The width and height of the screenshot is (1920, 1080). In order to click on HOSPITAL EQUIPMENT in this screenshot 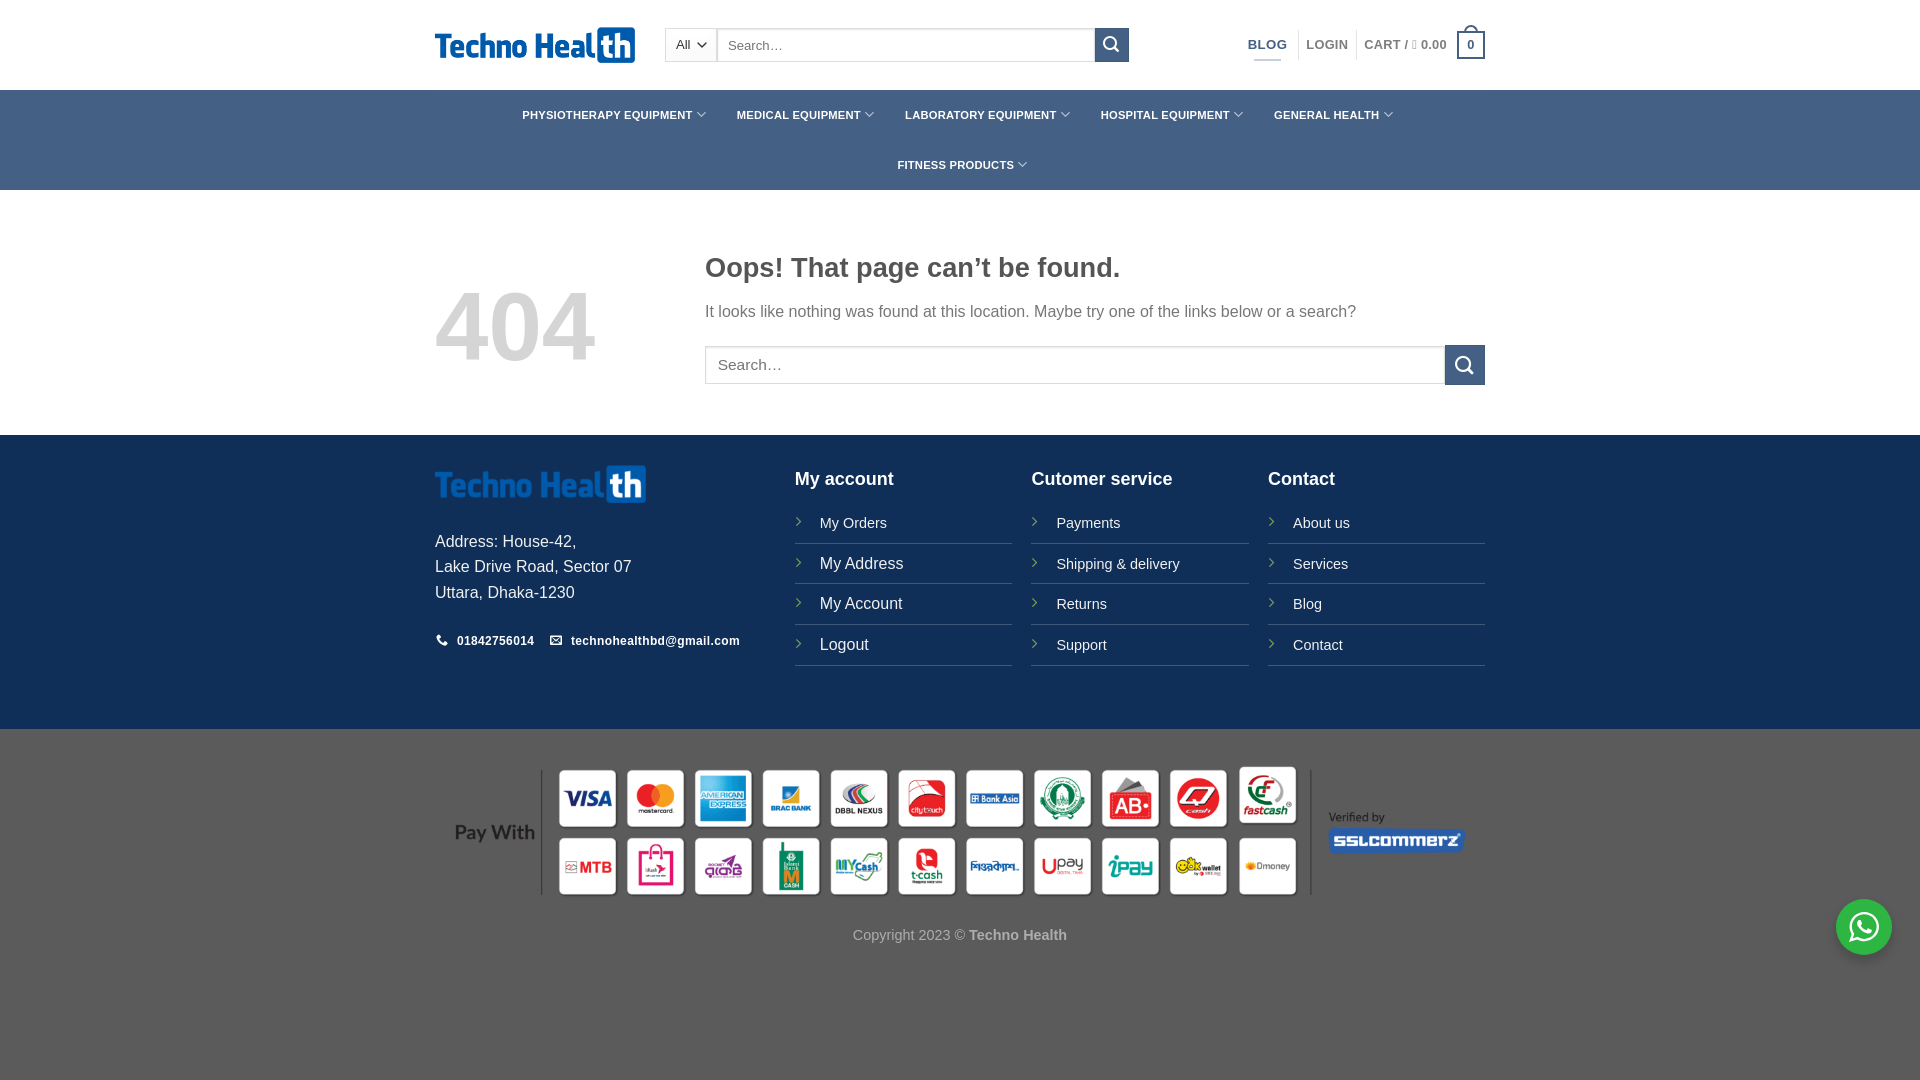, I will do `click(1172, 115)`.